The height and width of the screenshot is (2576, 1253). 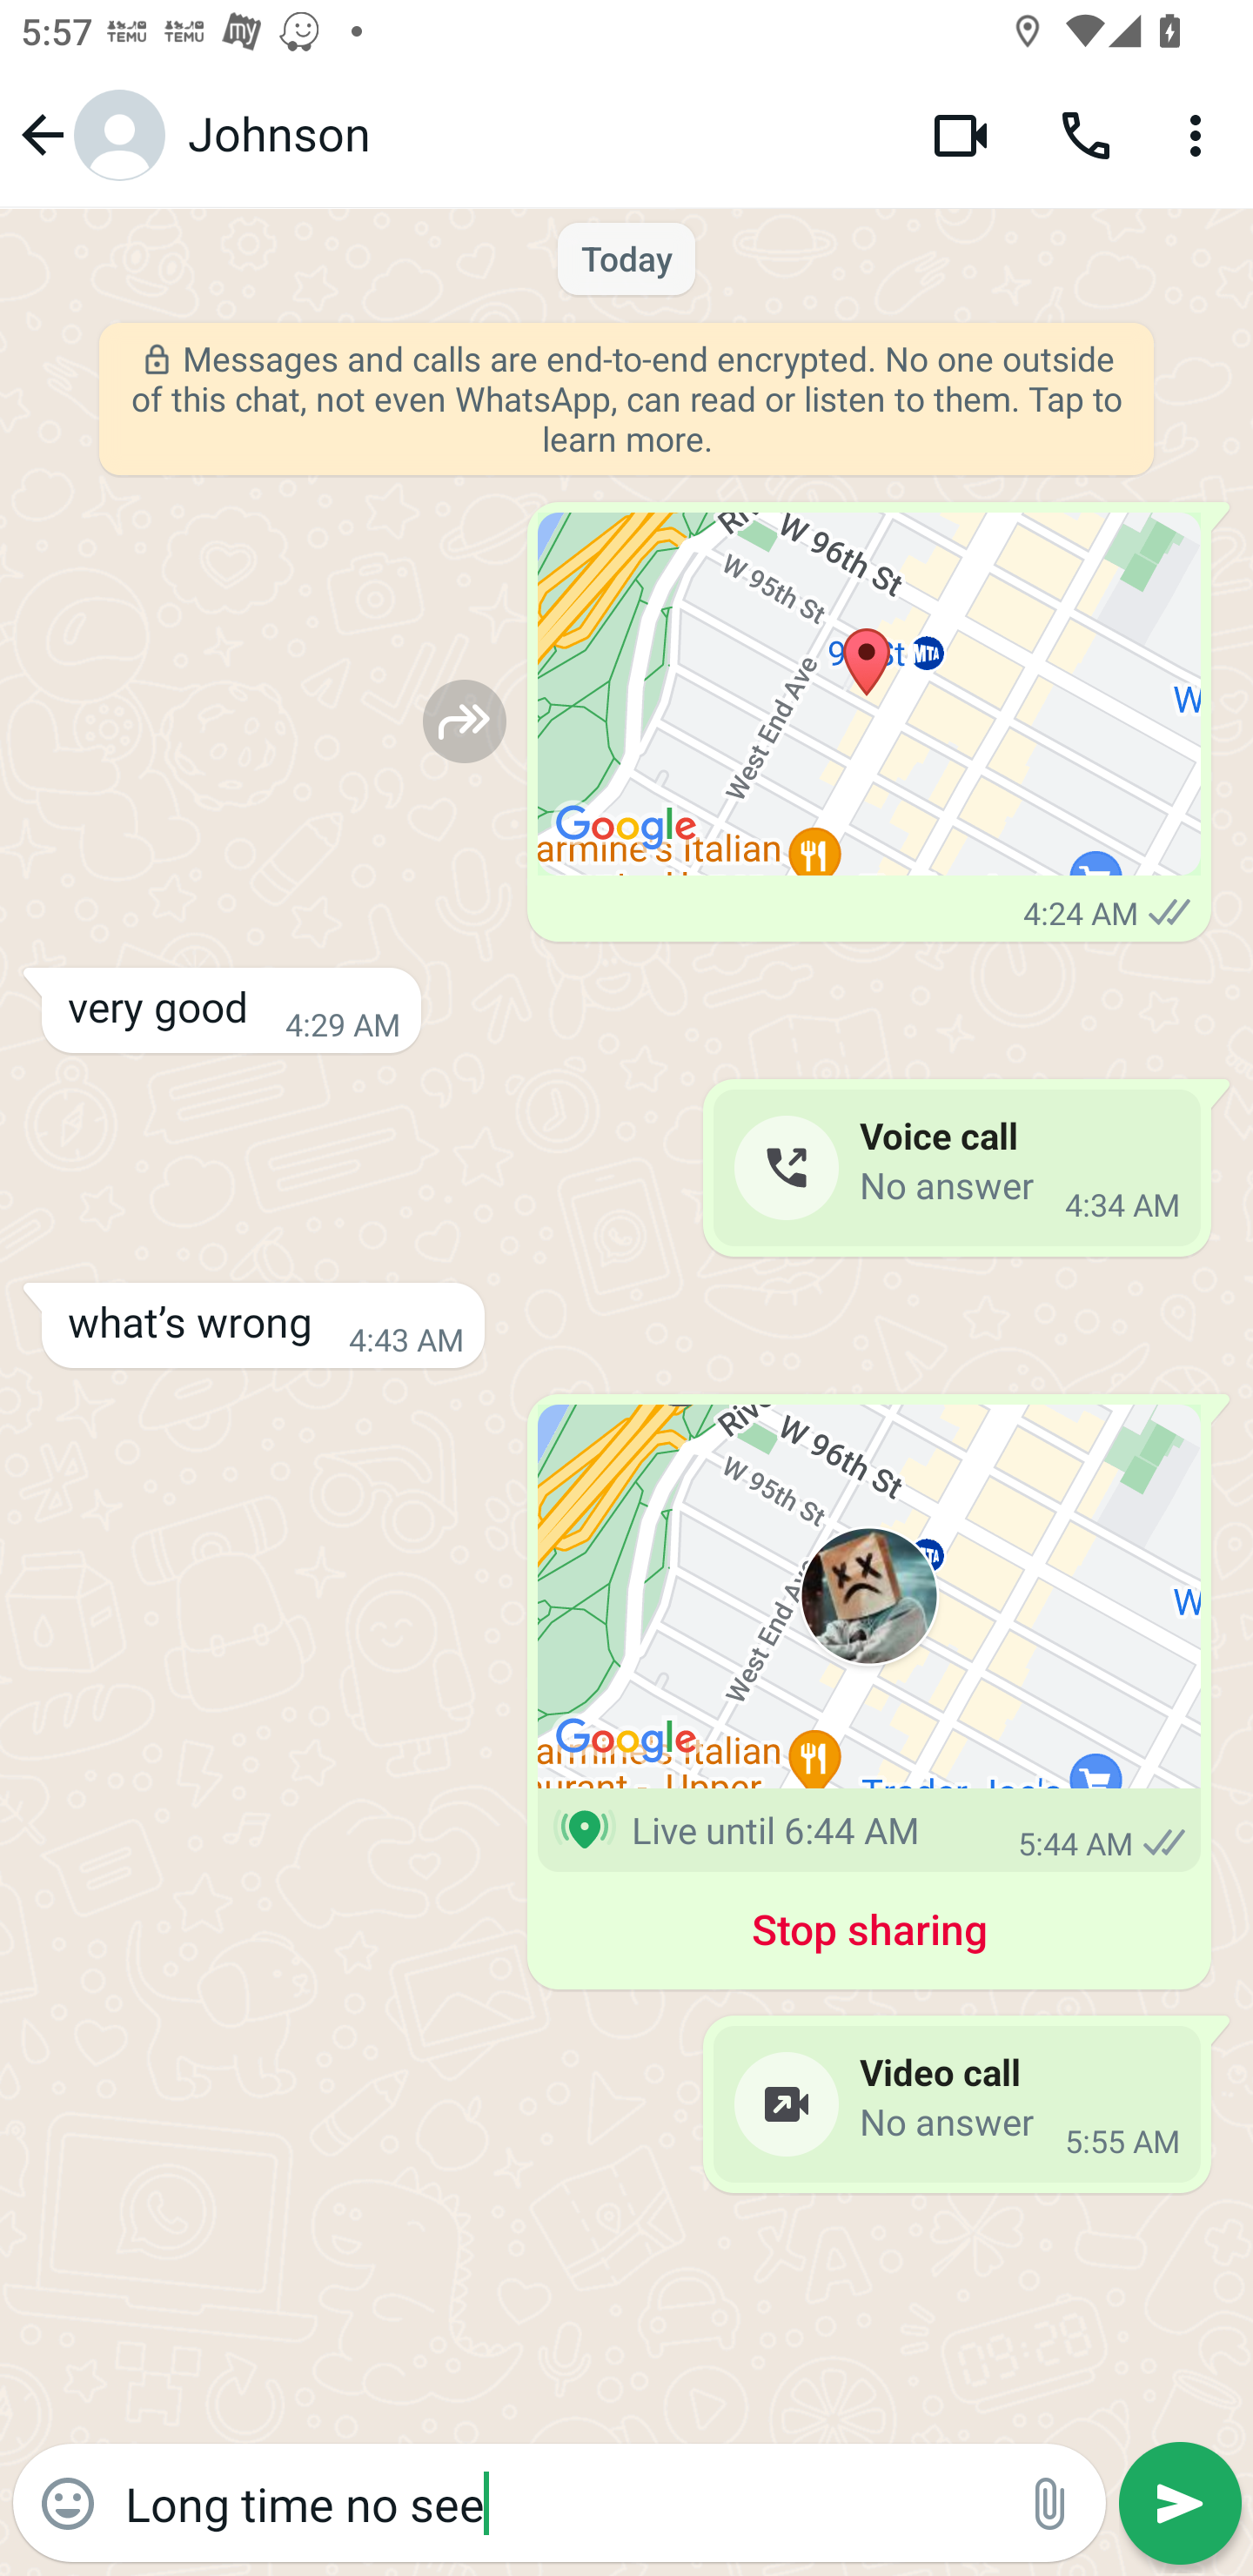 I want to click on Johnson, so click(x=538, y=135).